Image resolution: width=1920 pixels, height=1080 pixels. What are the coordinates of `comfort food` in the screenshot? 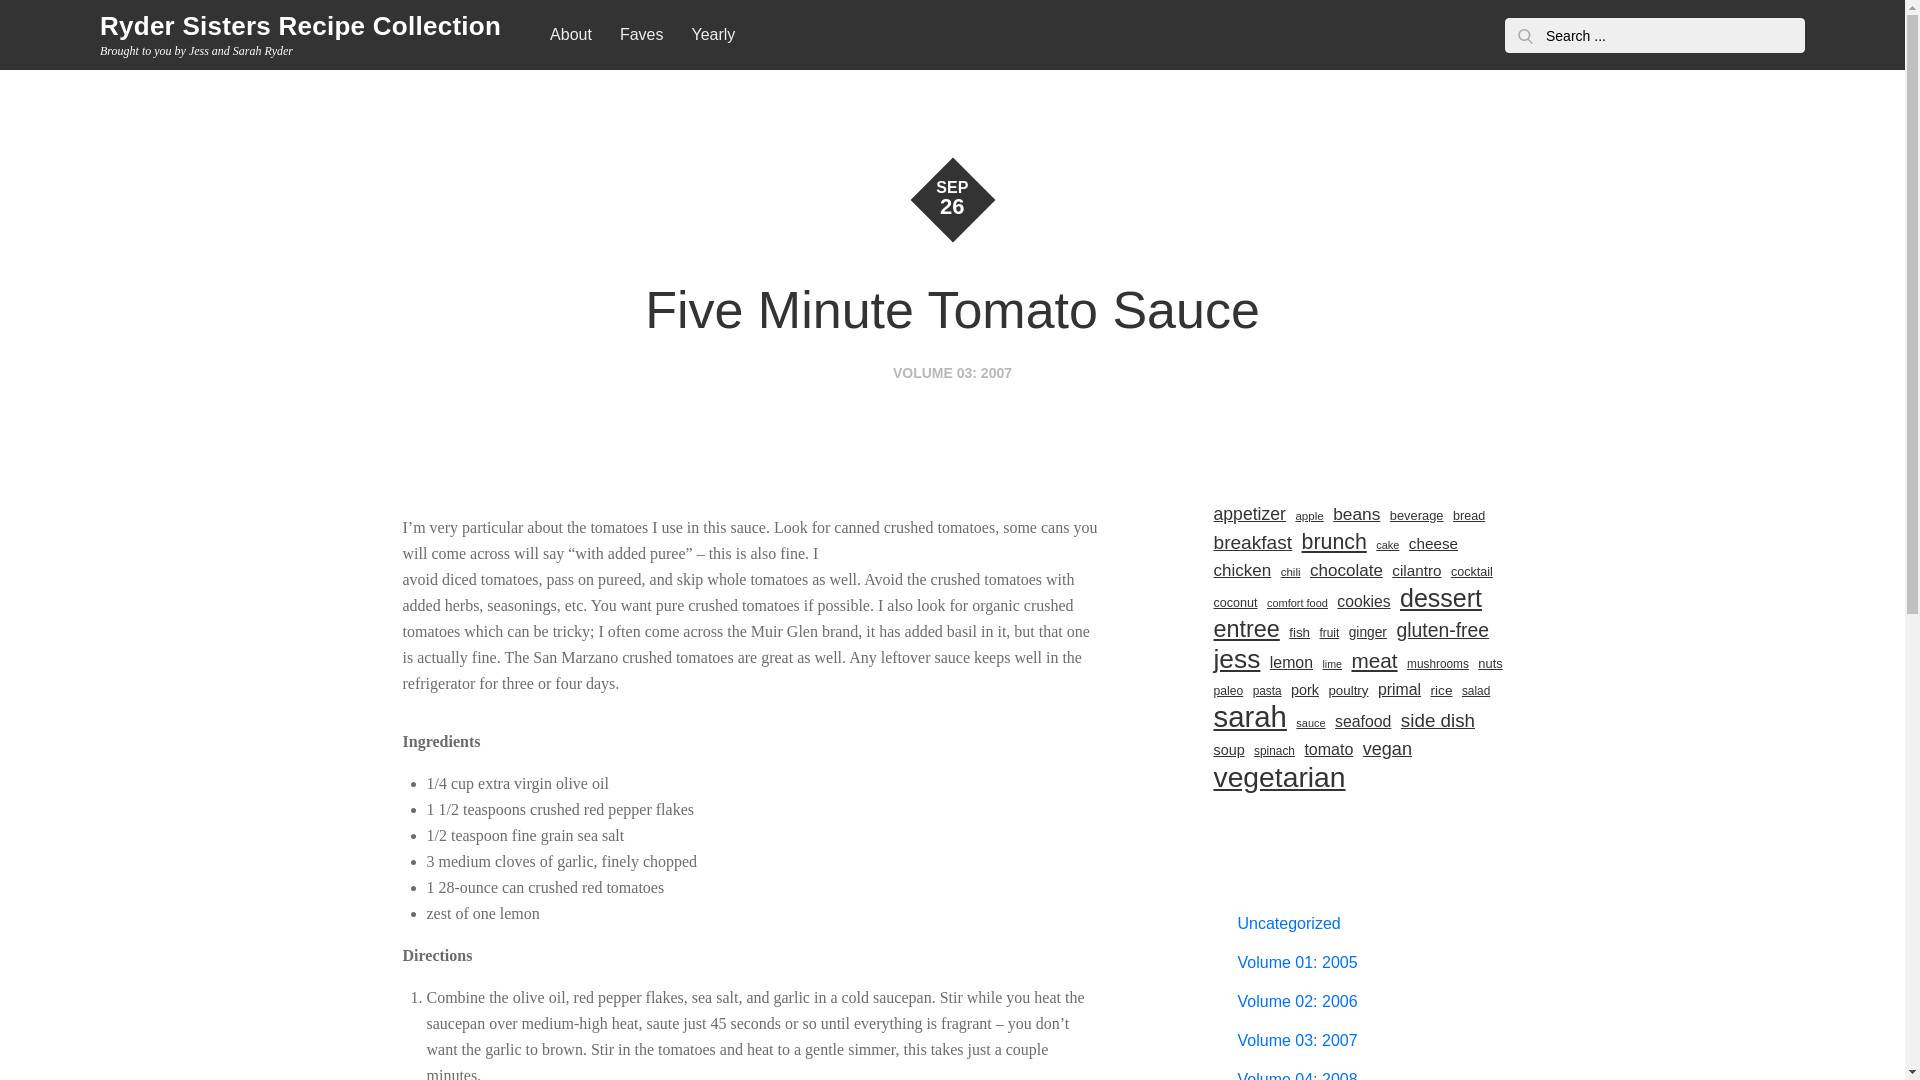 It's located at (1298, 602).